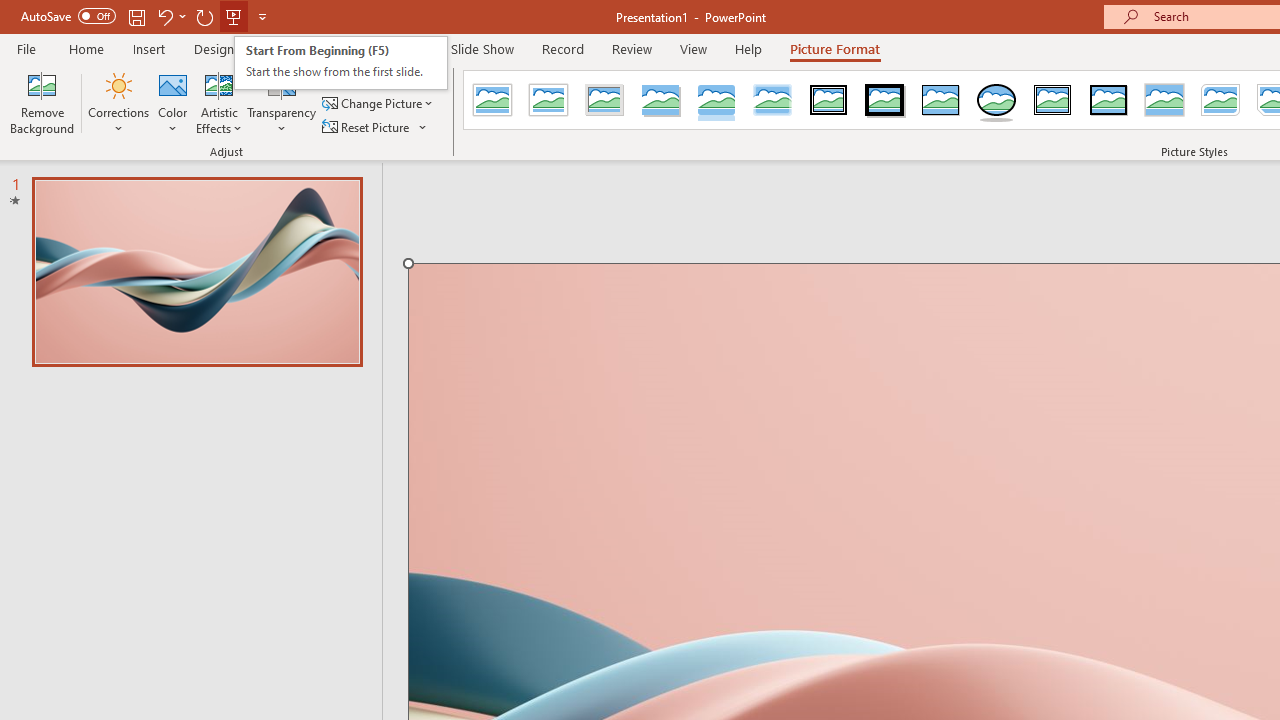 Image resolution: width=1280 pixels, height=720 pixels. Describe the element at coordinates (170, 16) in the screenshot. I see `Undo` at that location.